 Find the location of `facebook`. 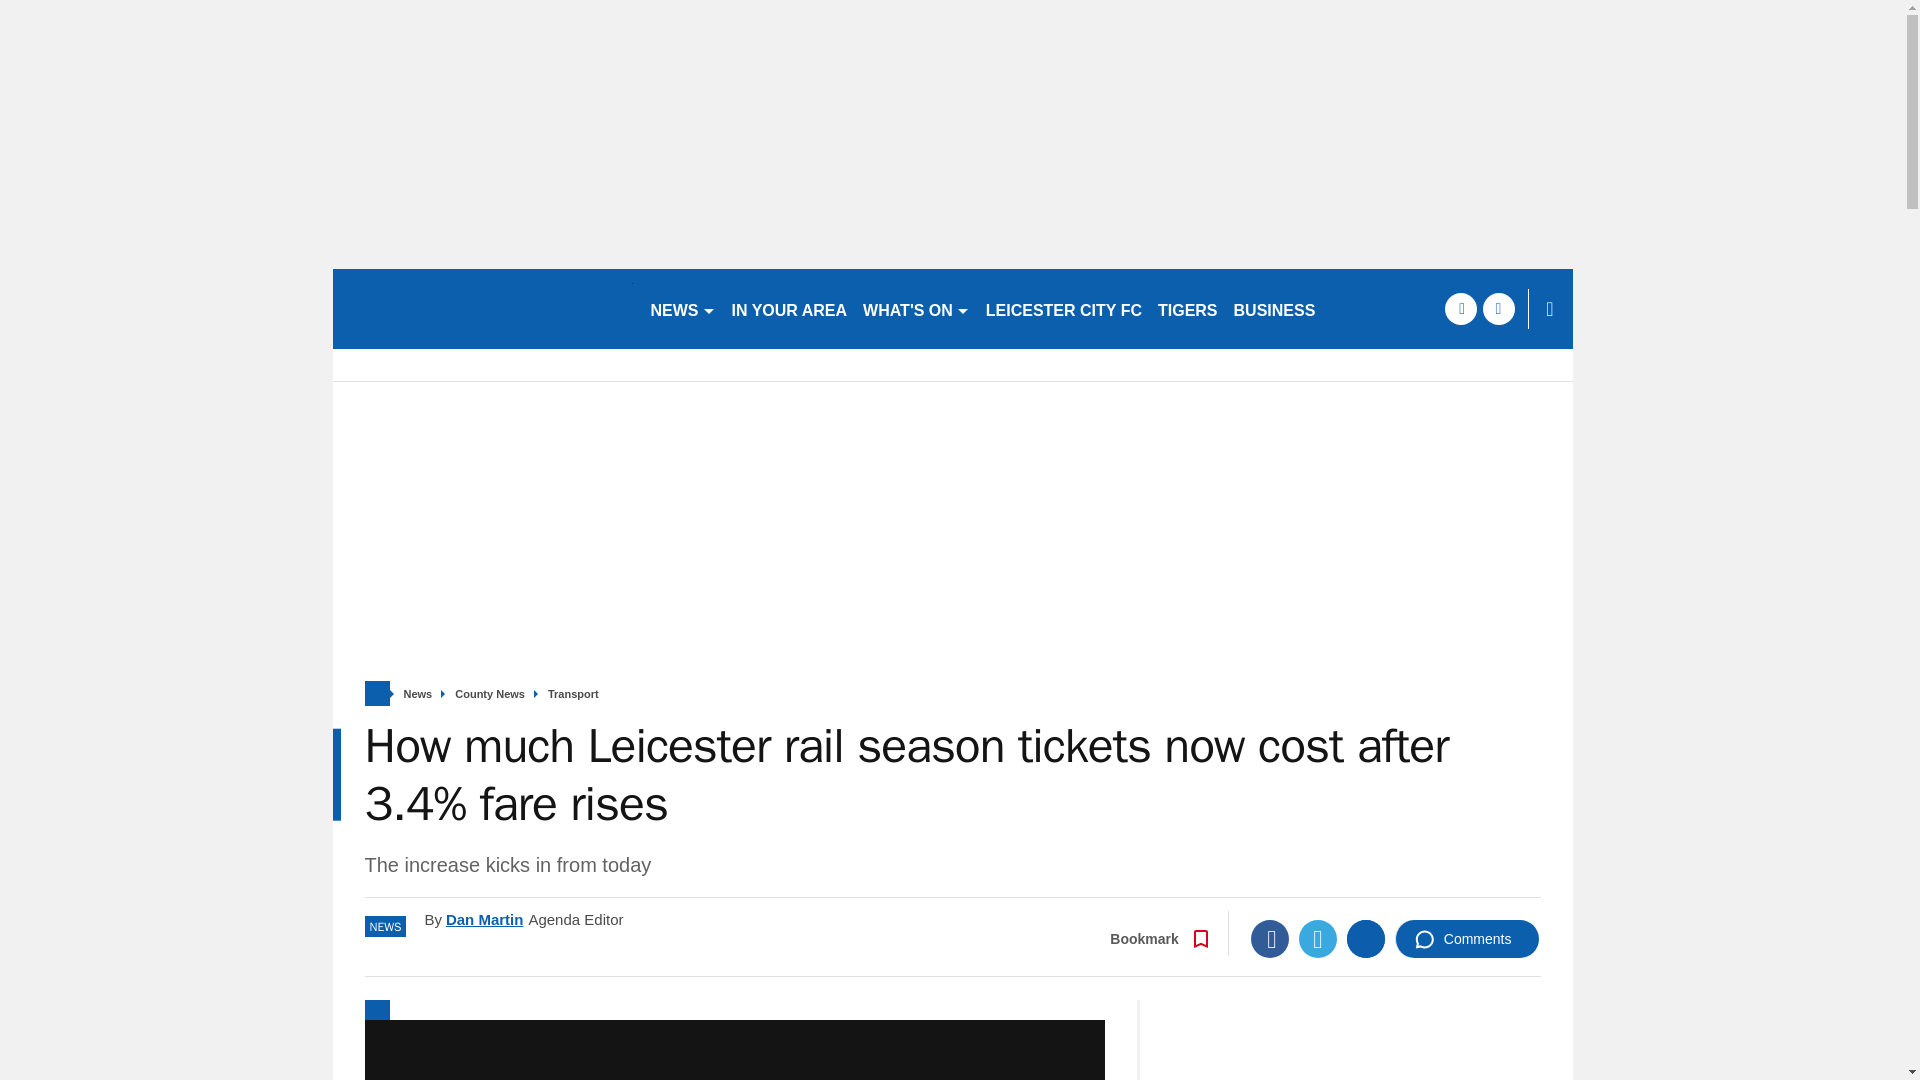

facebook is located at coordinates (1460, 308).